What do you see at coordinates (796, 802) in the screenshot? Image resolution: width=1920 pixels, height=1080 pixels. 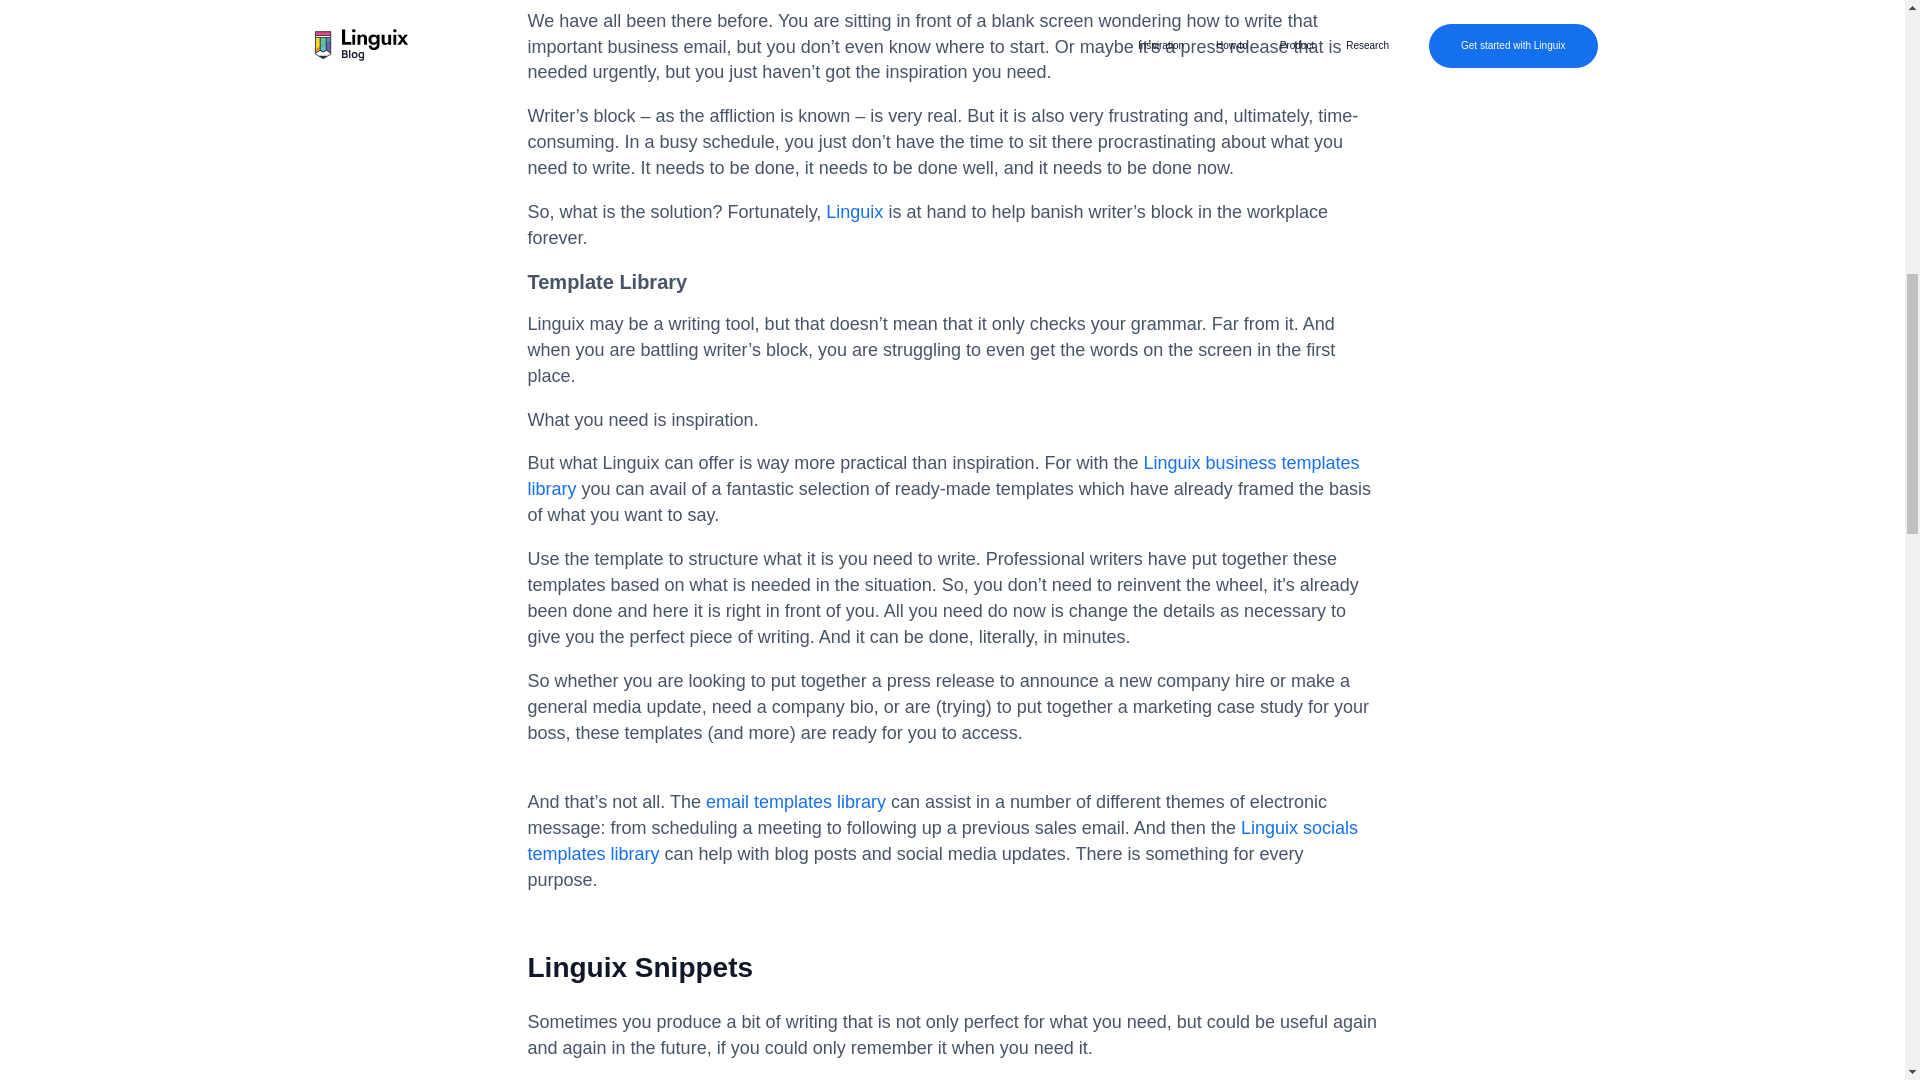 I see `email templates library` at bounding box center [796, 802].